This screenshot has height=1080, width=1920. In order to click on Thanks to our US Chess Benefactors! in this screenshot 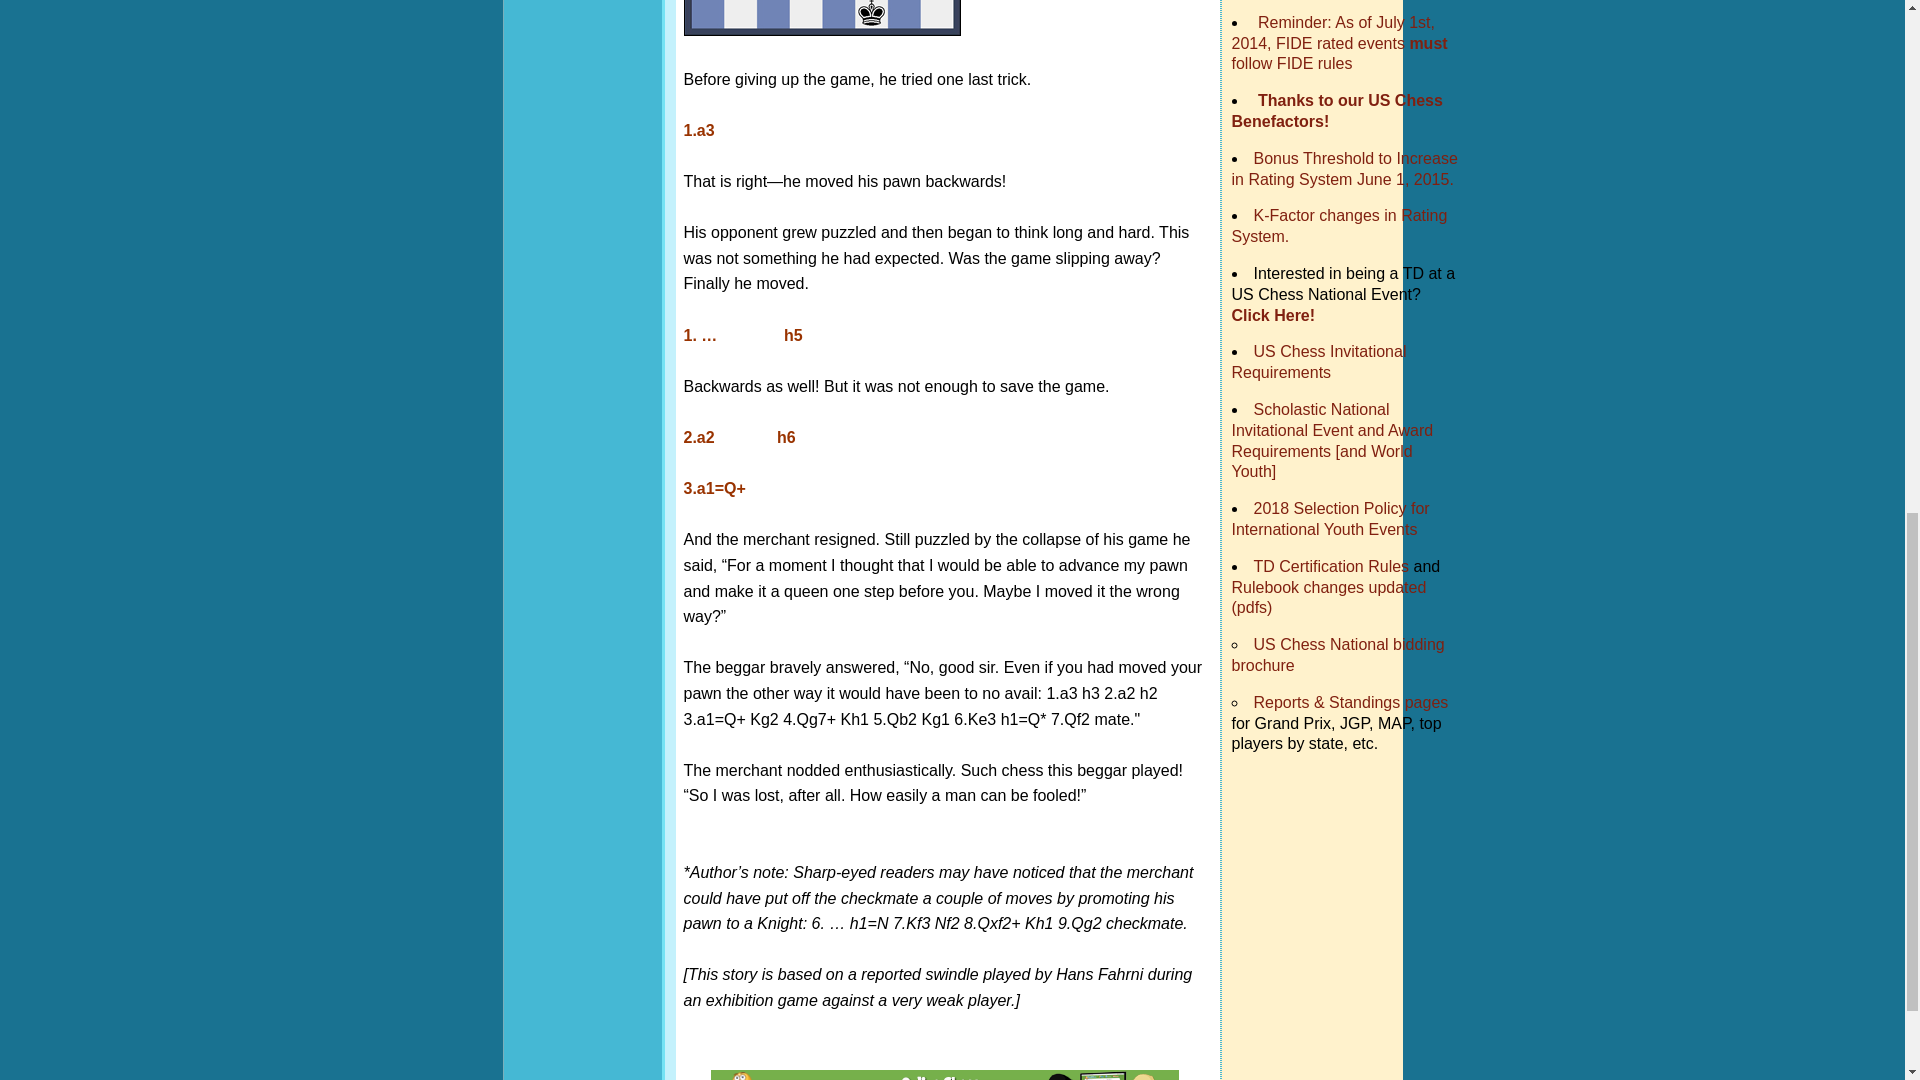, I will do `click(1338, 110)`.